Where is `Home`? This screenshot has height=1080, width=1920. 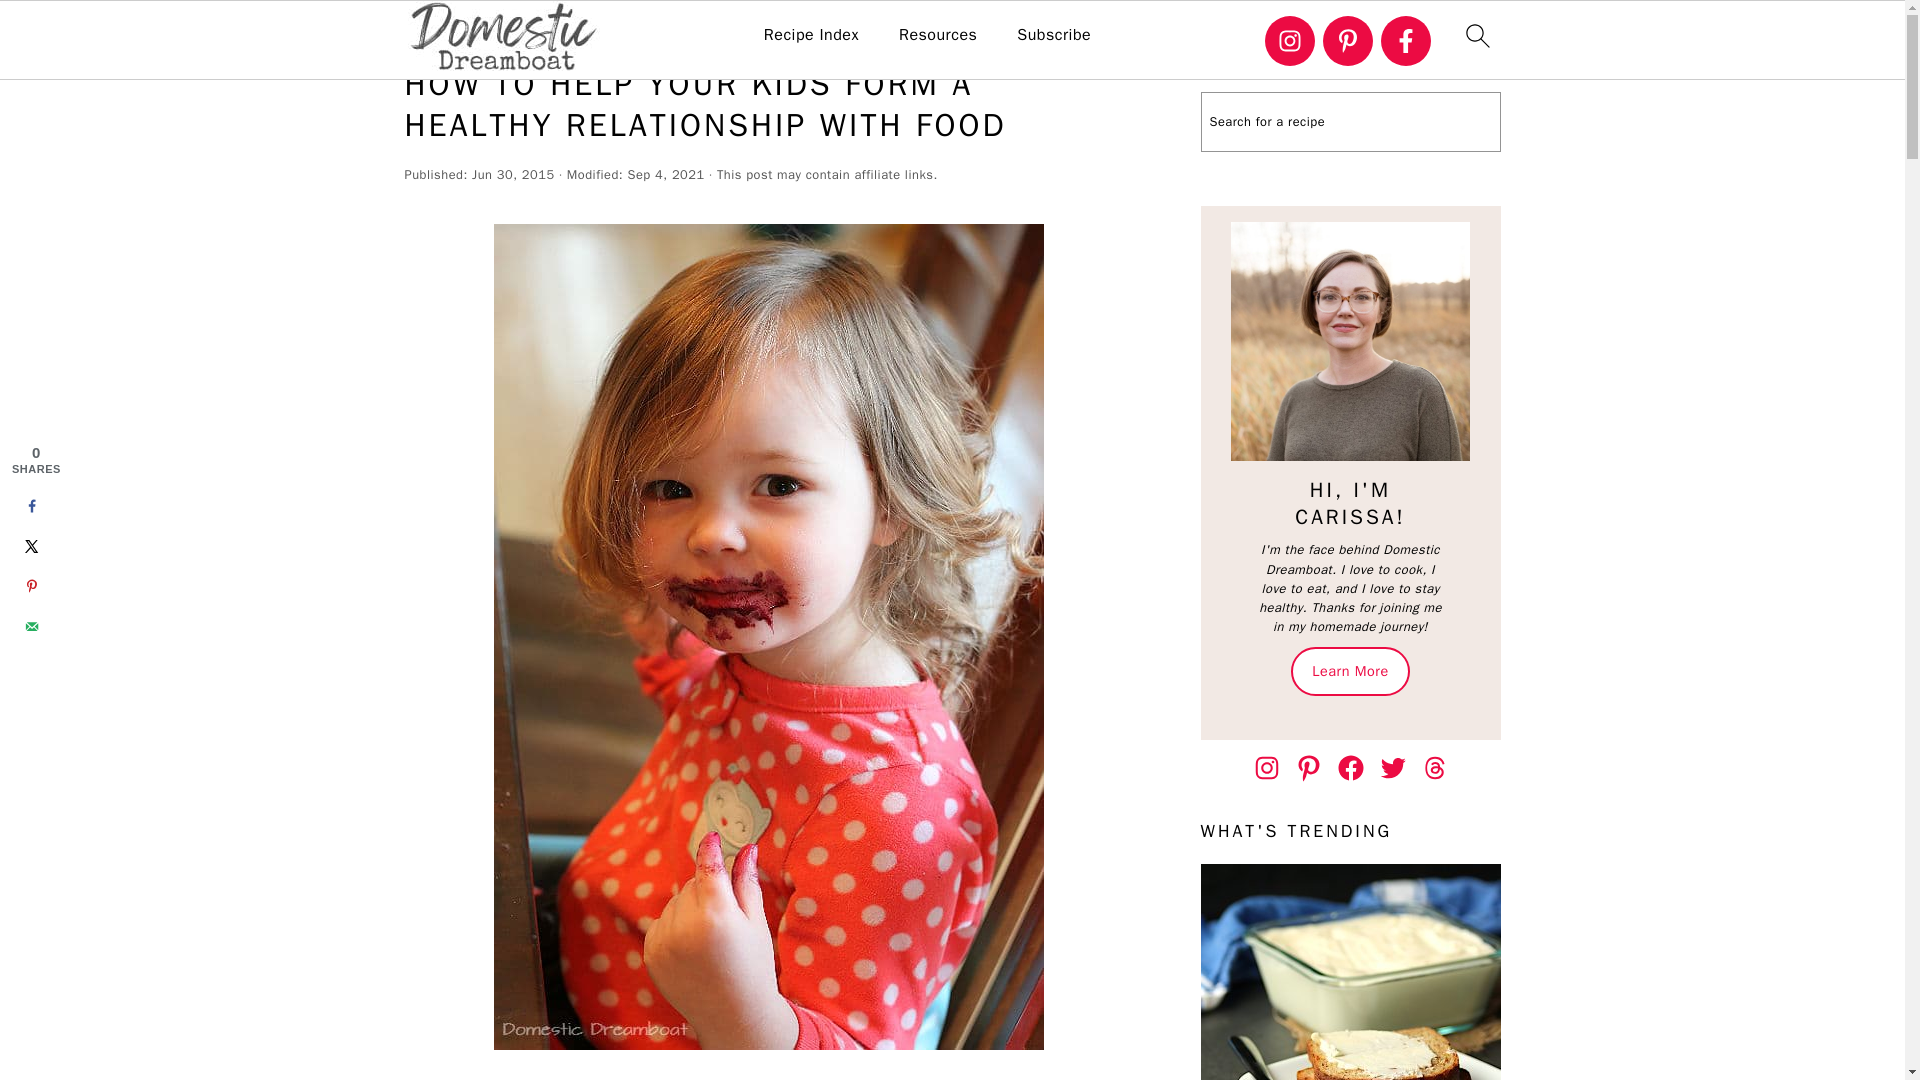
Home is located at coordinates (531, 28).